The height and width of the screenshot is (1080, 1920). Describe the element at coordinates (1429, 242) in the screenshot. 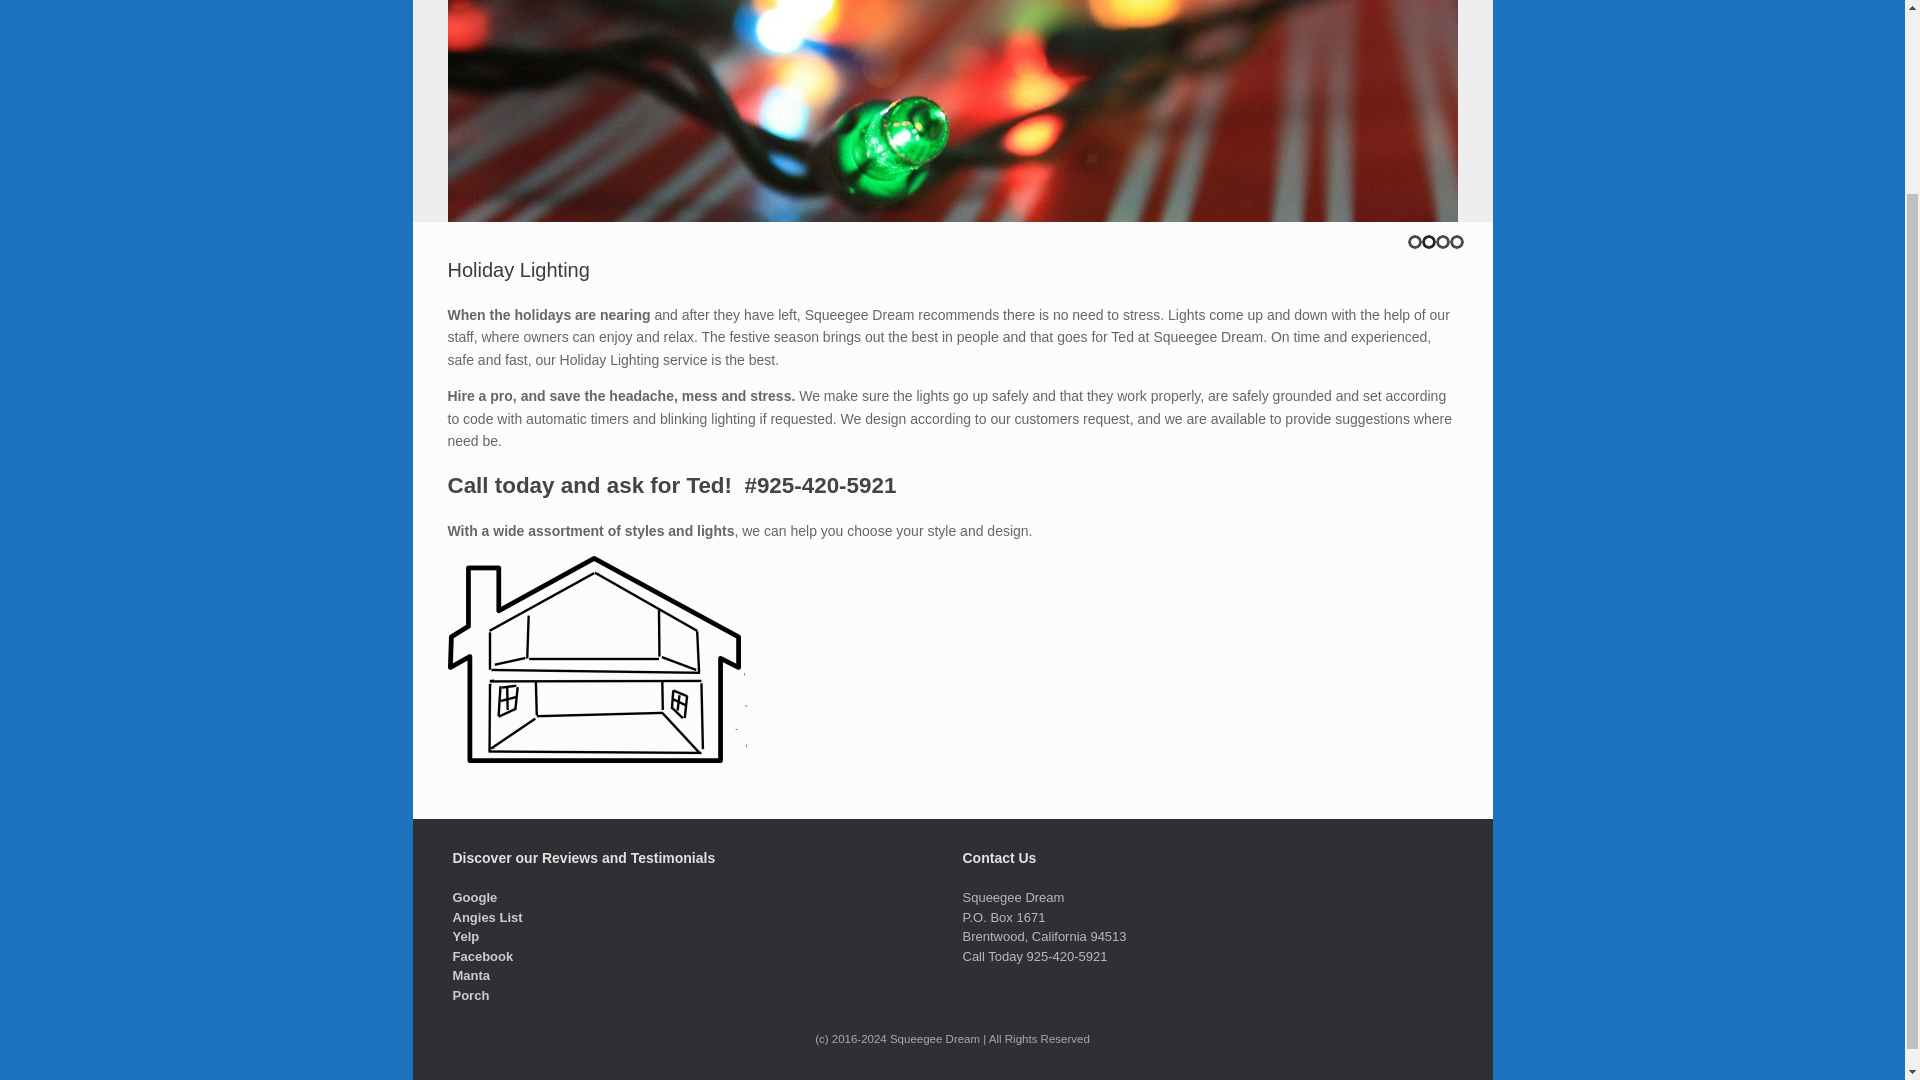

I see `2` at that location.